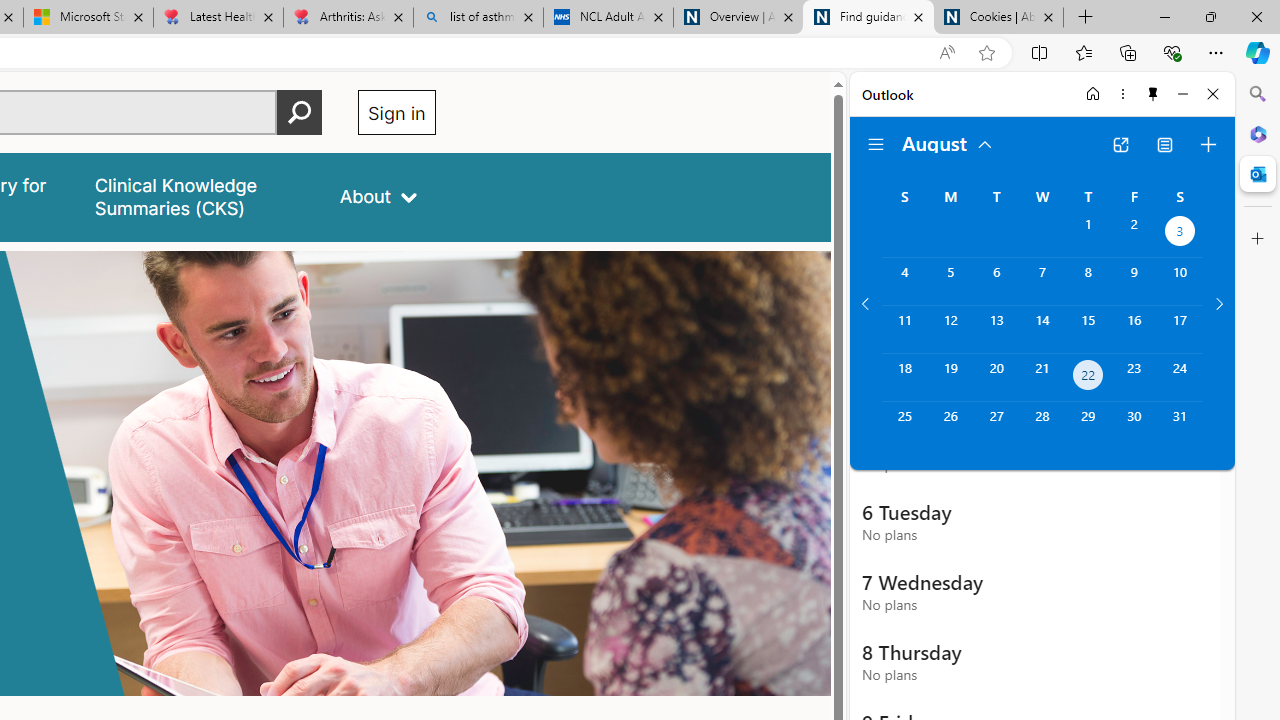  What do you see at coordinates (478, 18) in the screenshot?
I see `list of asthma inhalers uk - Search` at bounding box center [478, 18].